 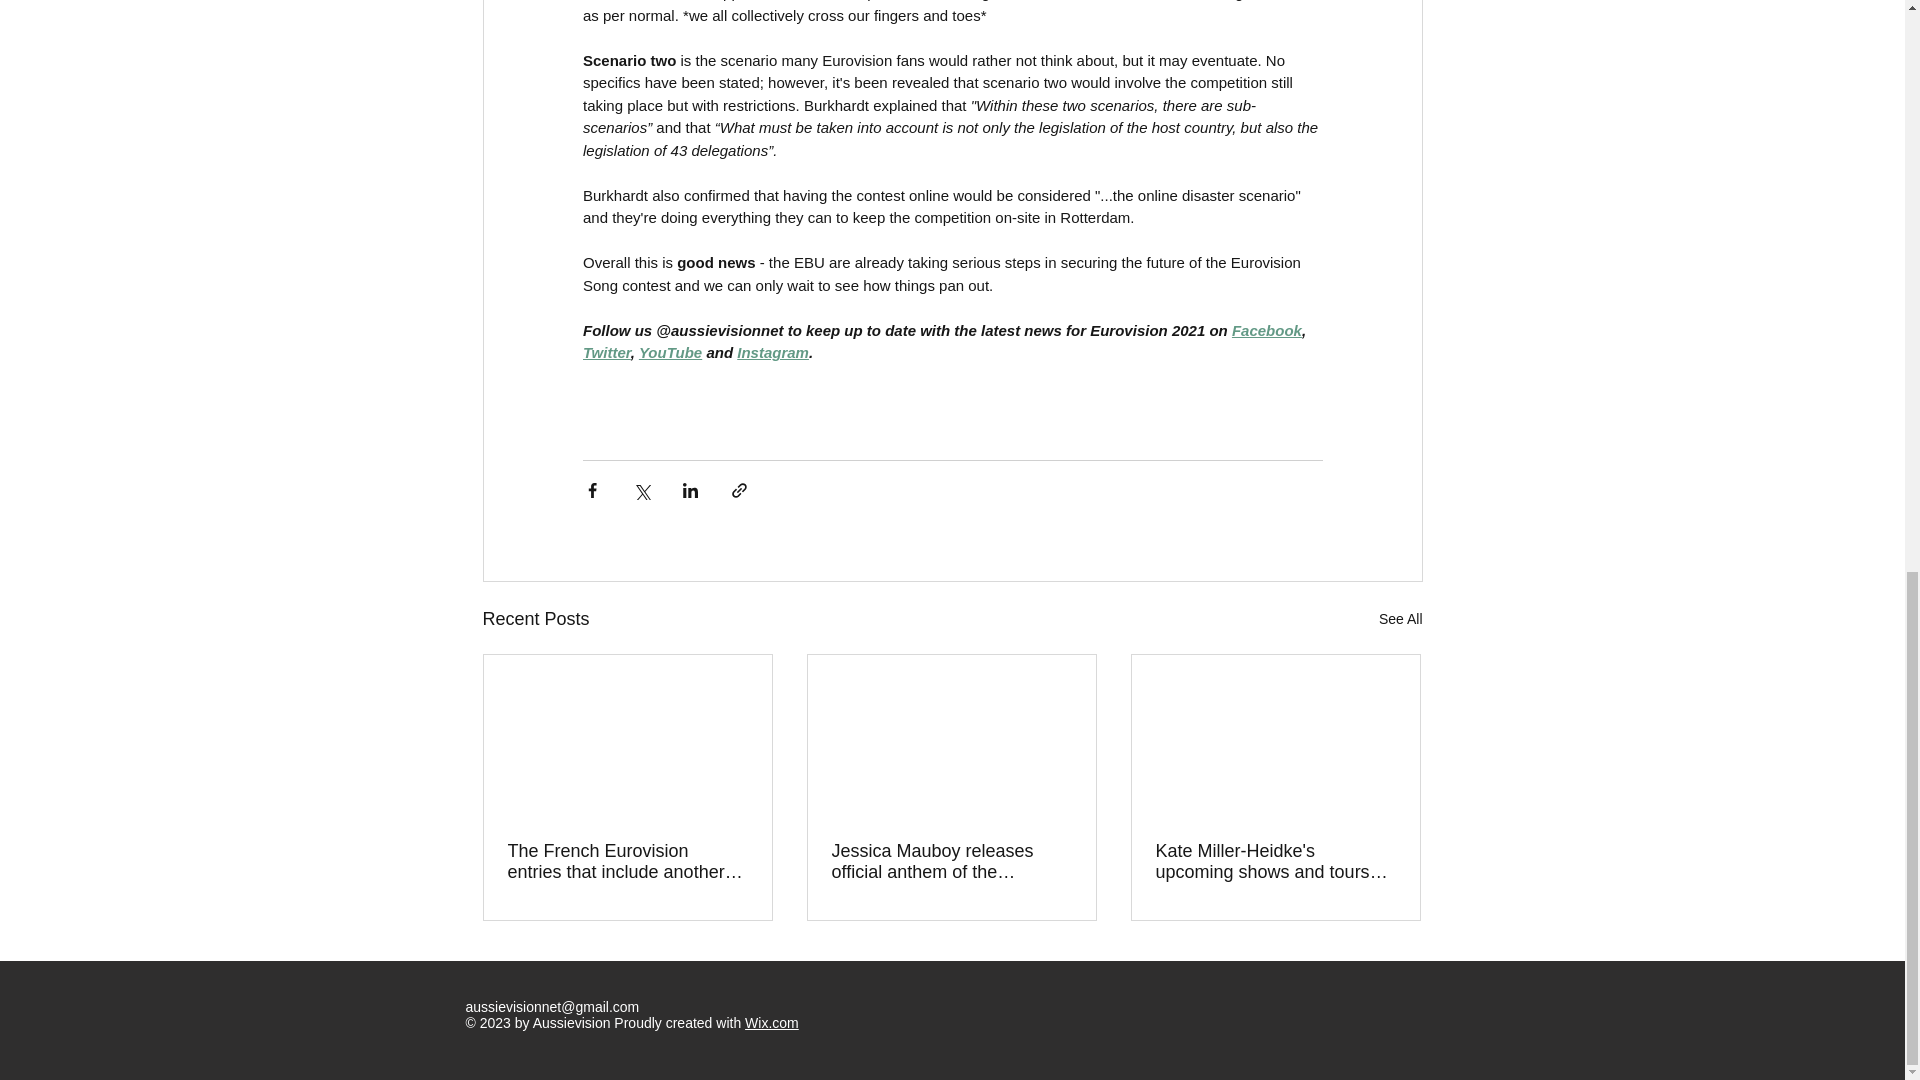 I want to click on Twitter, so click(x=605, y=352).